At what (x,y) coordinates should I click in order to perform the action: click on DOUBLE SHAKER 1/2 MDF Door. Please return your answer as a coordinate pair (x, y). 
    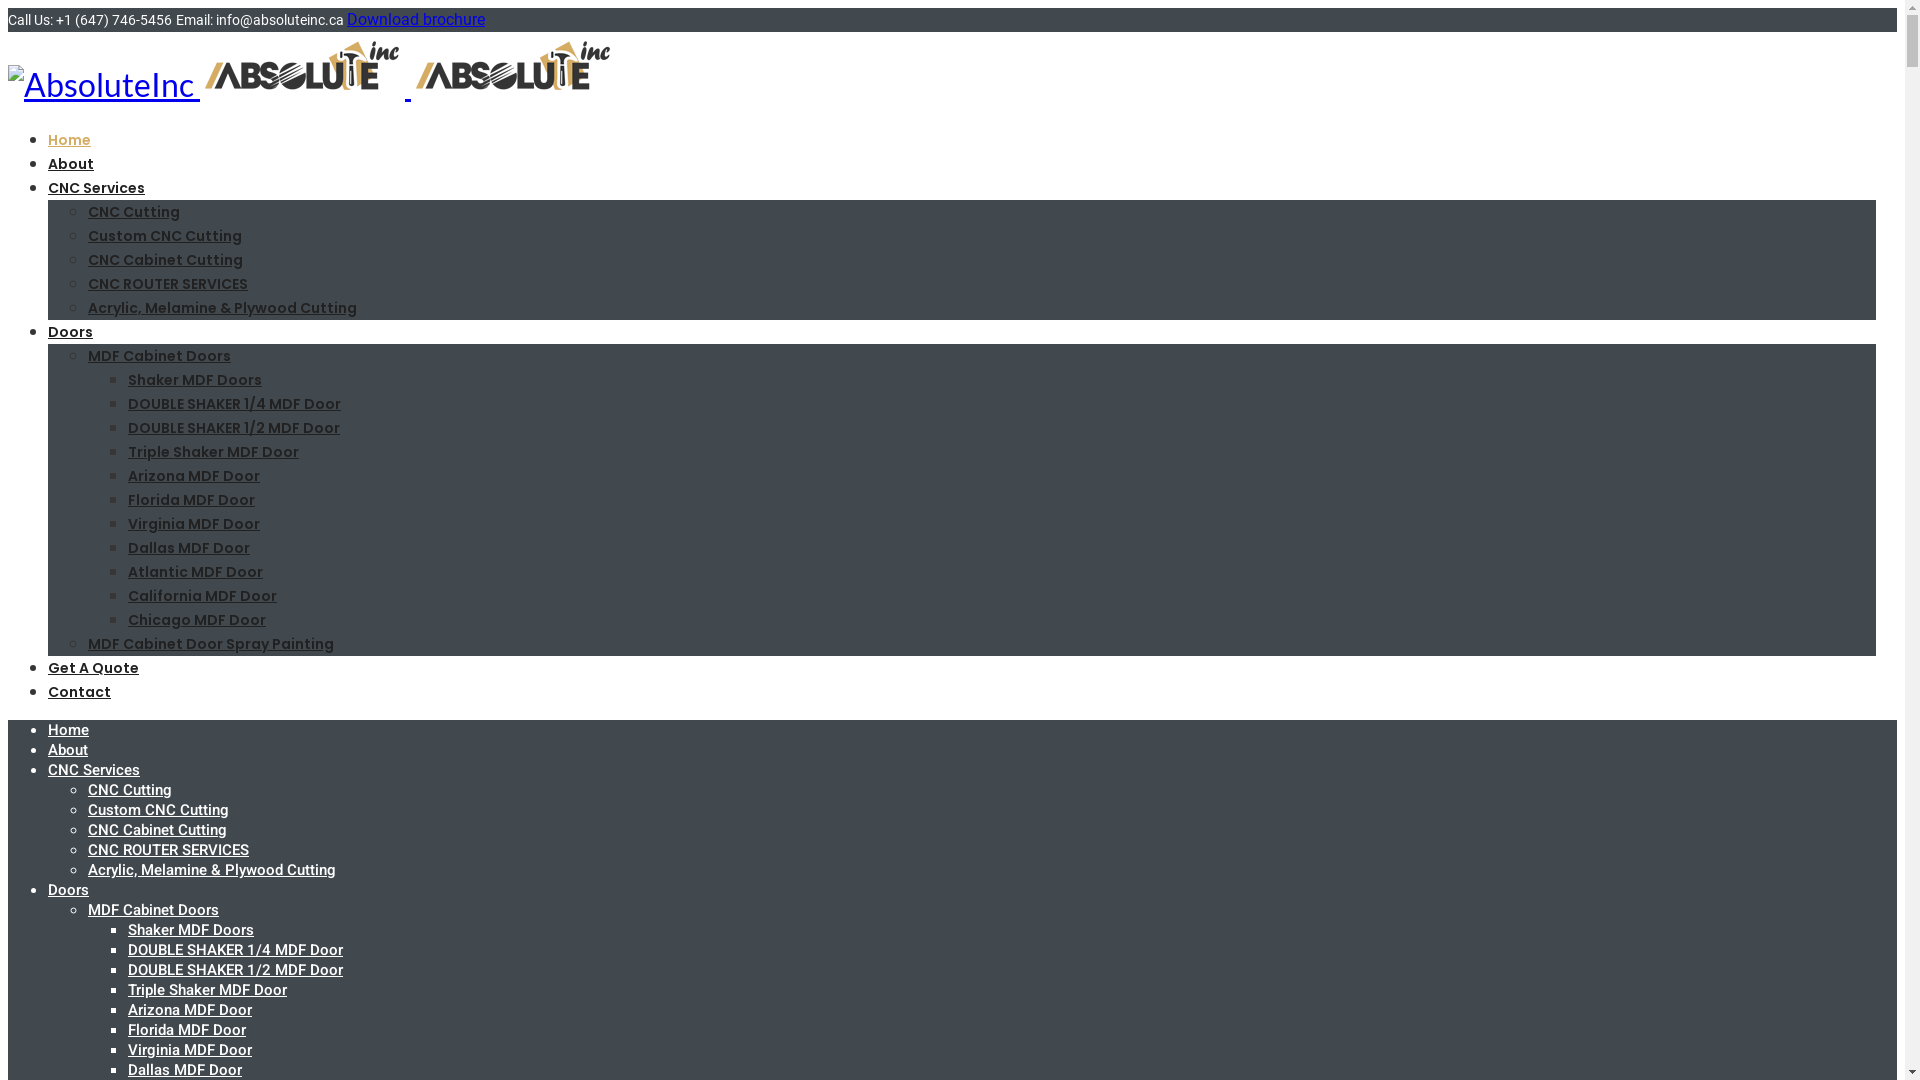
    Looking at the image, I should click on (234, 428).